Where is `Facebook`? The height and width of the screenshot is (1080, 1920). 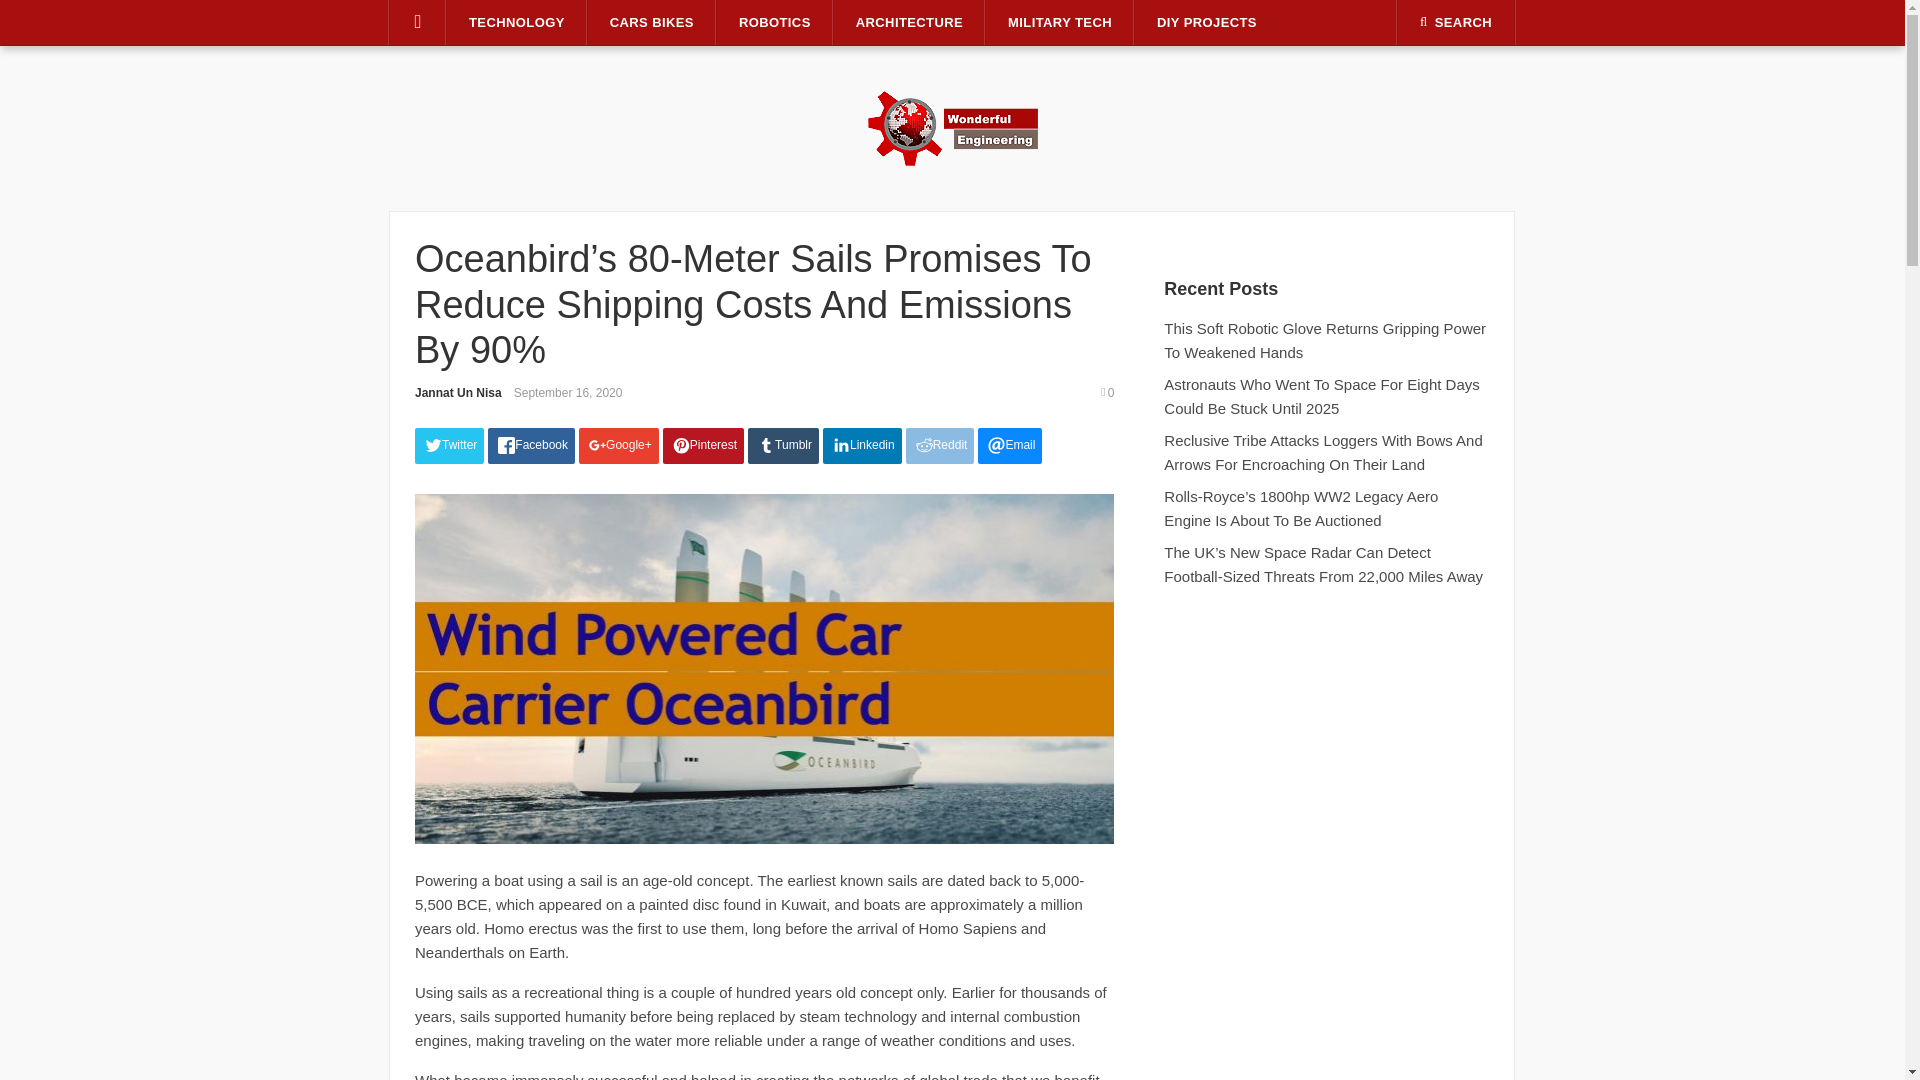 Facebook is located at coordinates (530, 446).